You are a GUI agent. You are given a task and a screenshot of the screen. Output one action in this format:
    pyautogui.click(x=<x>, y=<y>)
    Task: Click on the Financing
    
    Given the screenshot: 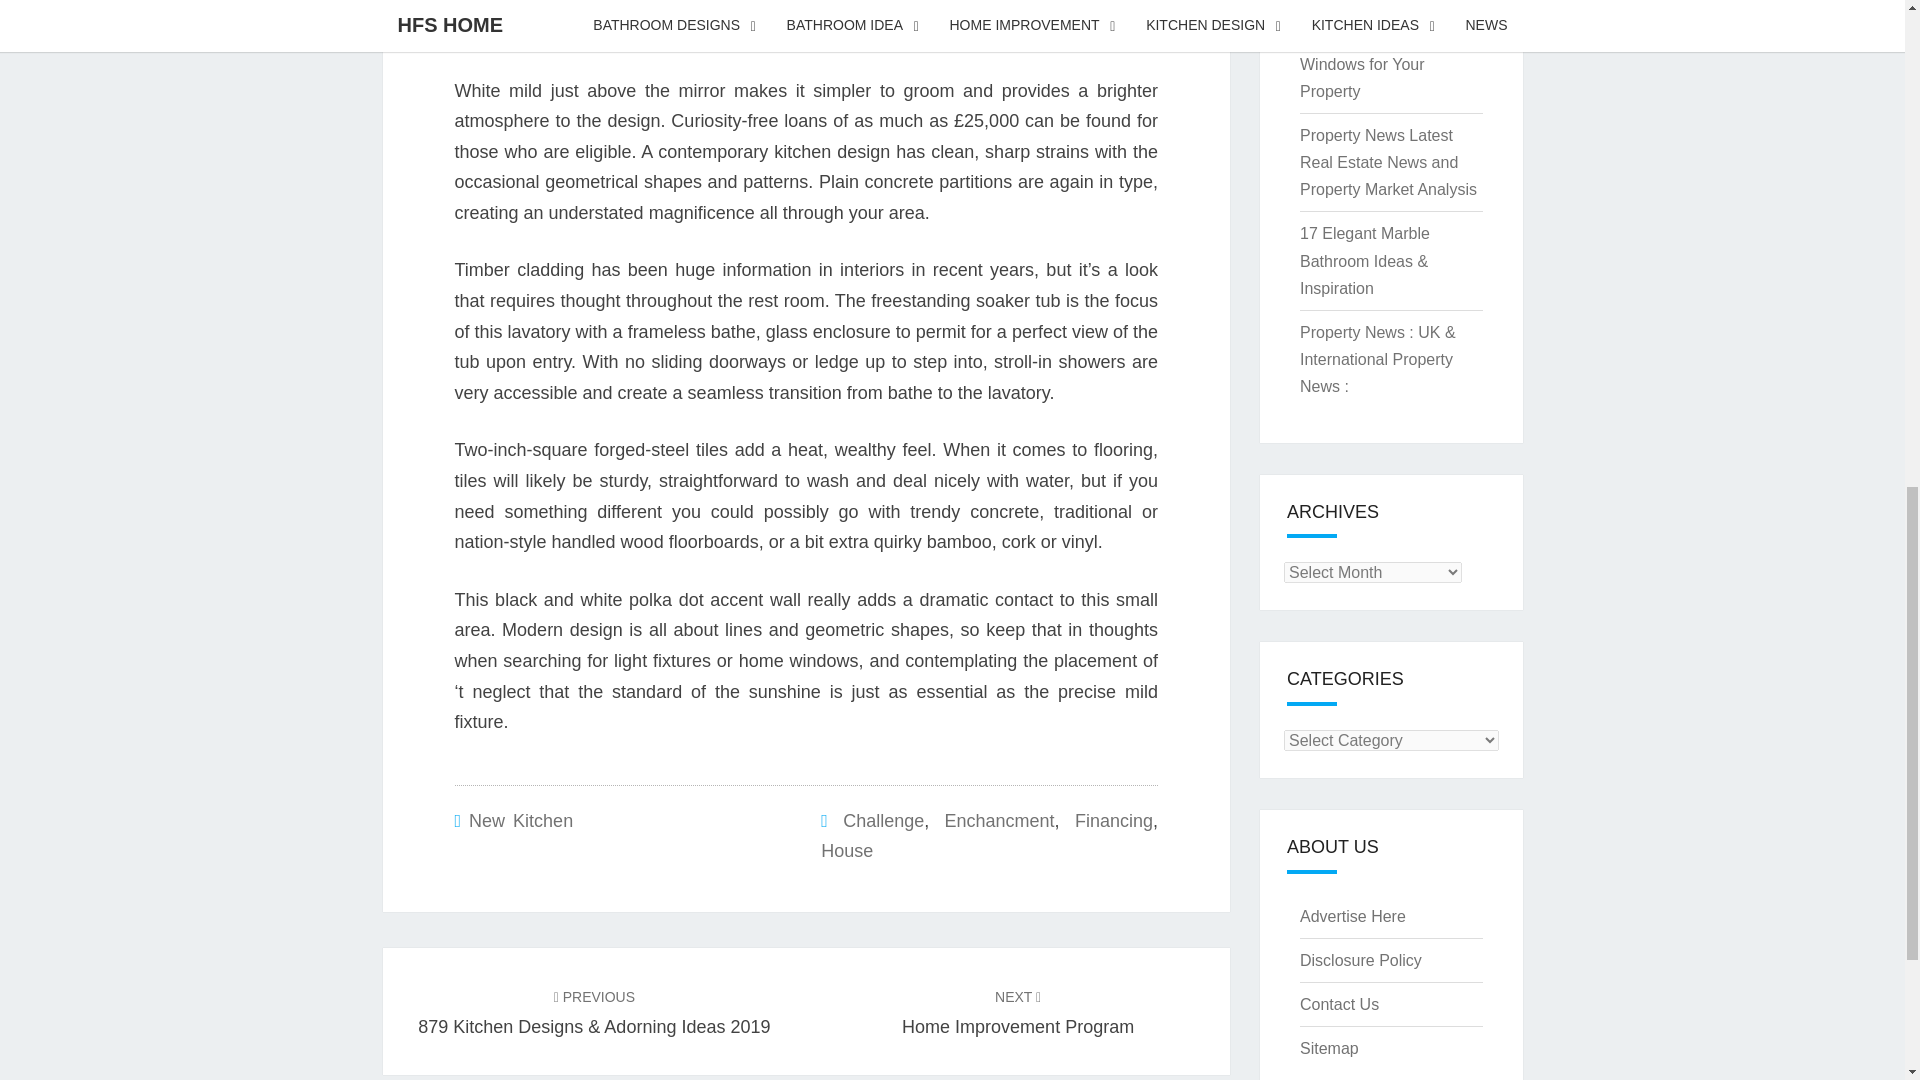 What is the action you would take?
    pyautogui.click(x=882, y=820)
    